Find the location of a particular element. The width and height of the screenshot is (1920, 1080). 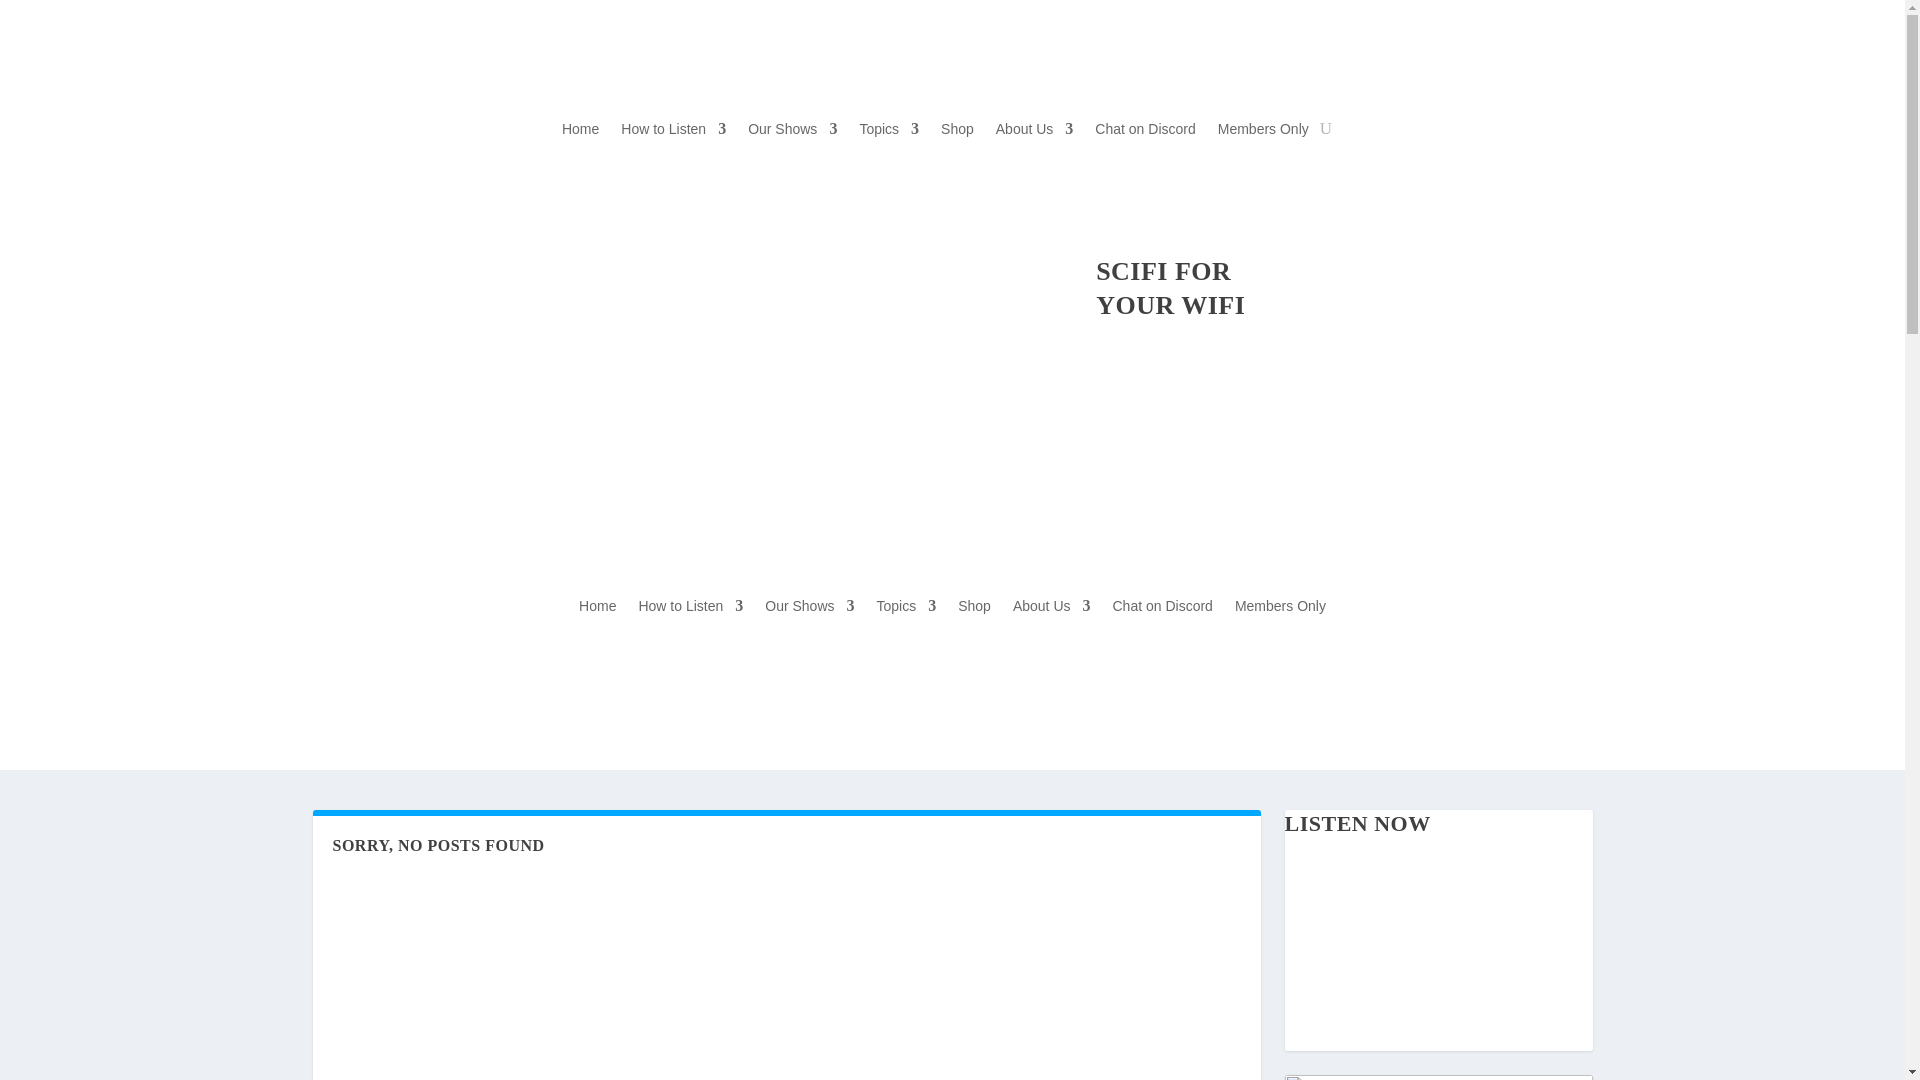

Follow on X is located at coordinates (560, 270).